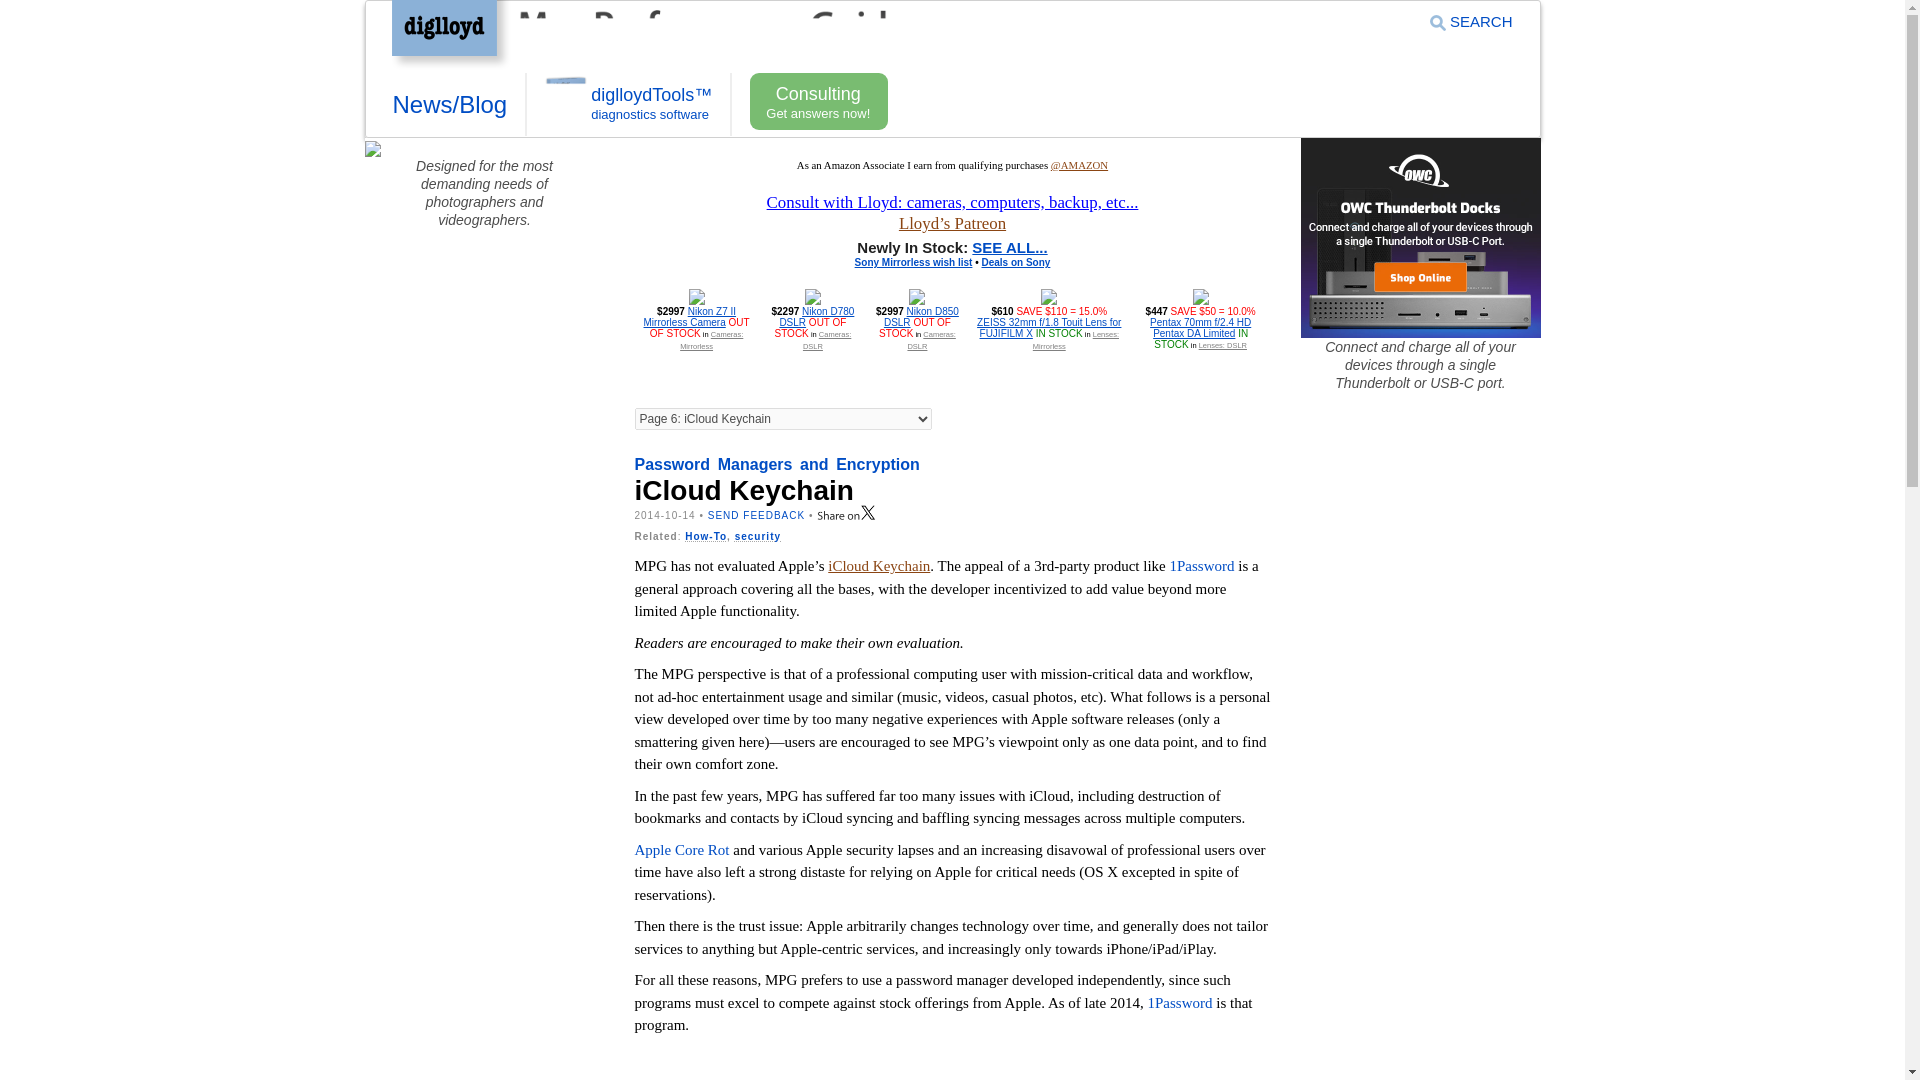  What do you see at coordinates (914, 262) in the screenshot?
I see `Sony Mirrorless wish list` at bounding box center [914, 262].